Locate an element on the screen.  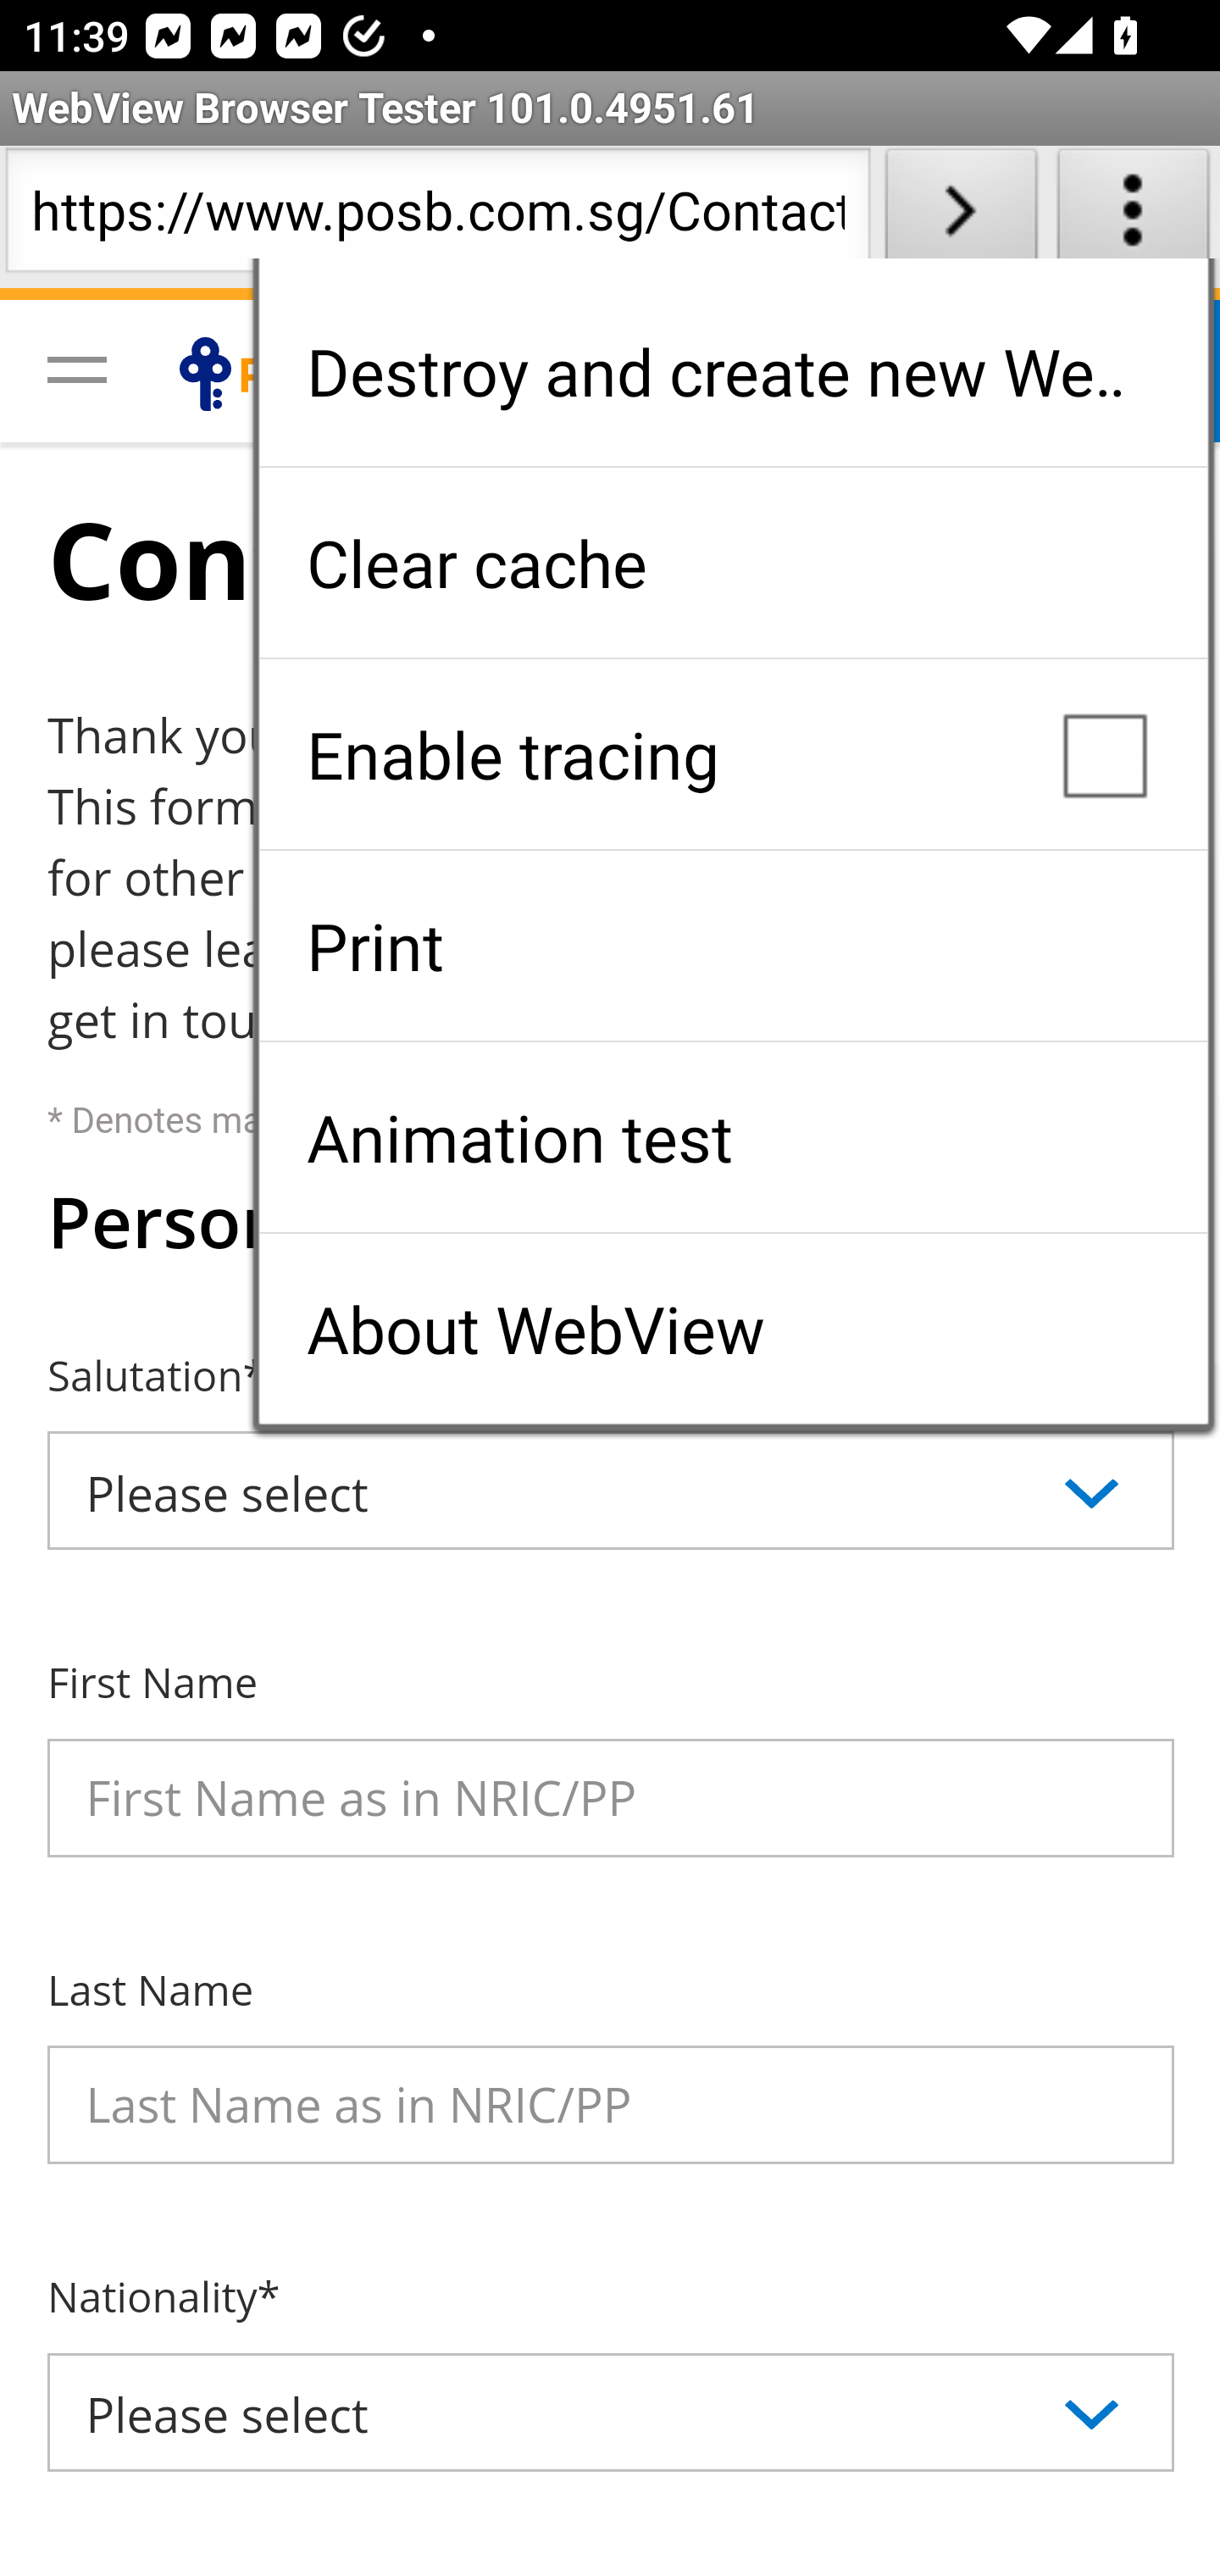
Clear cache is located at coordinates (733, 563).